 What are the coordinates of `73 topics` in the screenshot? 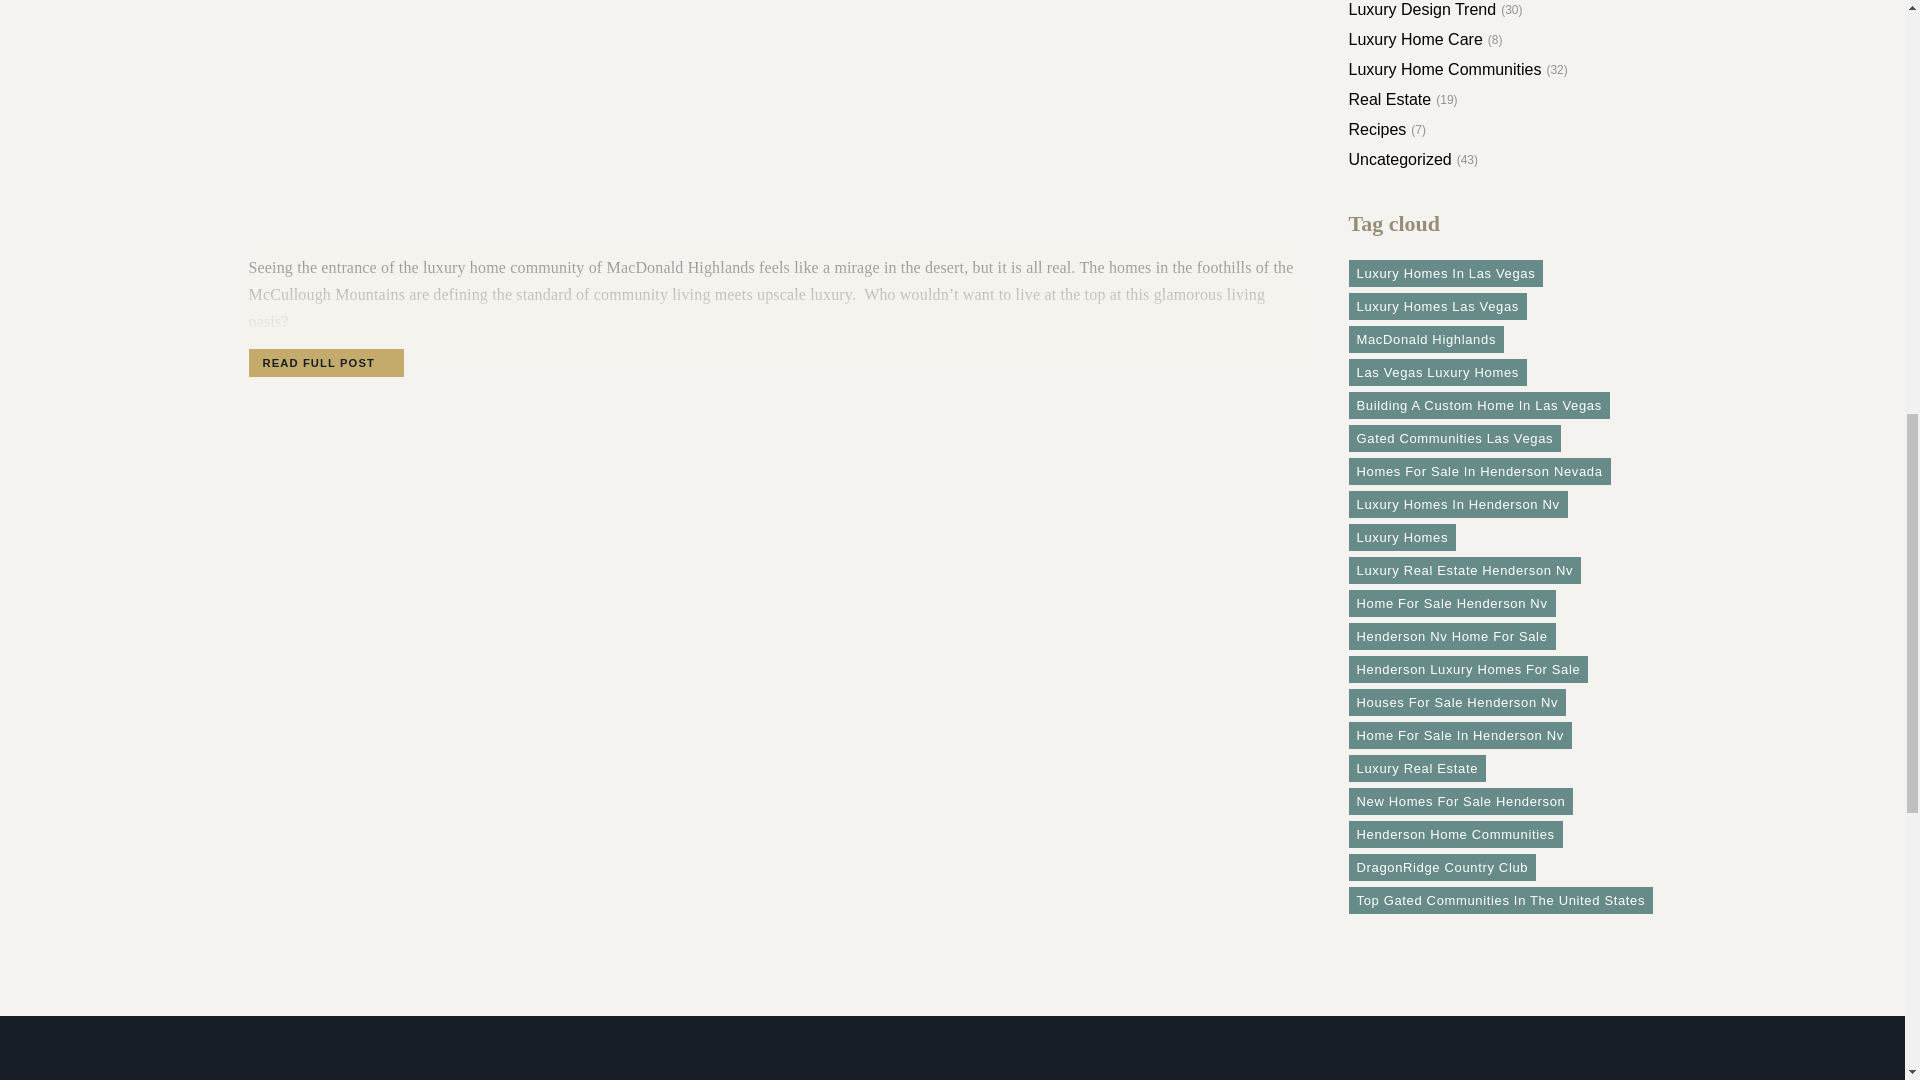 It's located at (1425, 340).